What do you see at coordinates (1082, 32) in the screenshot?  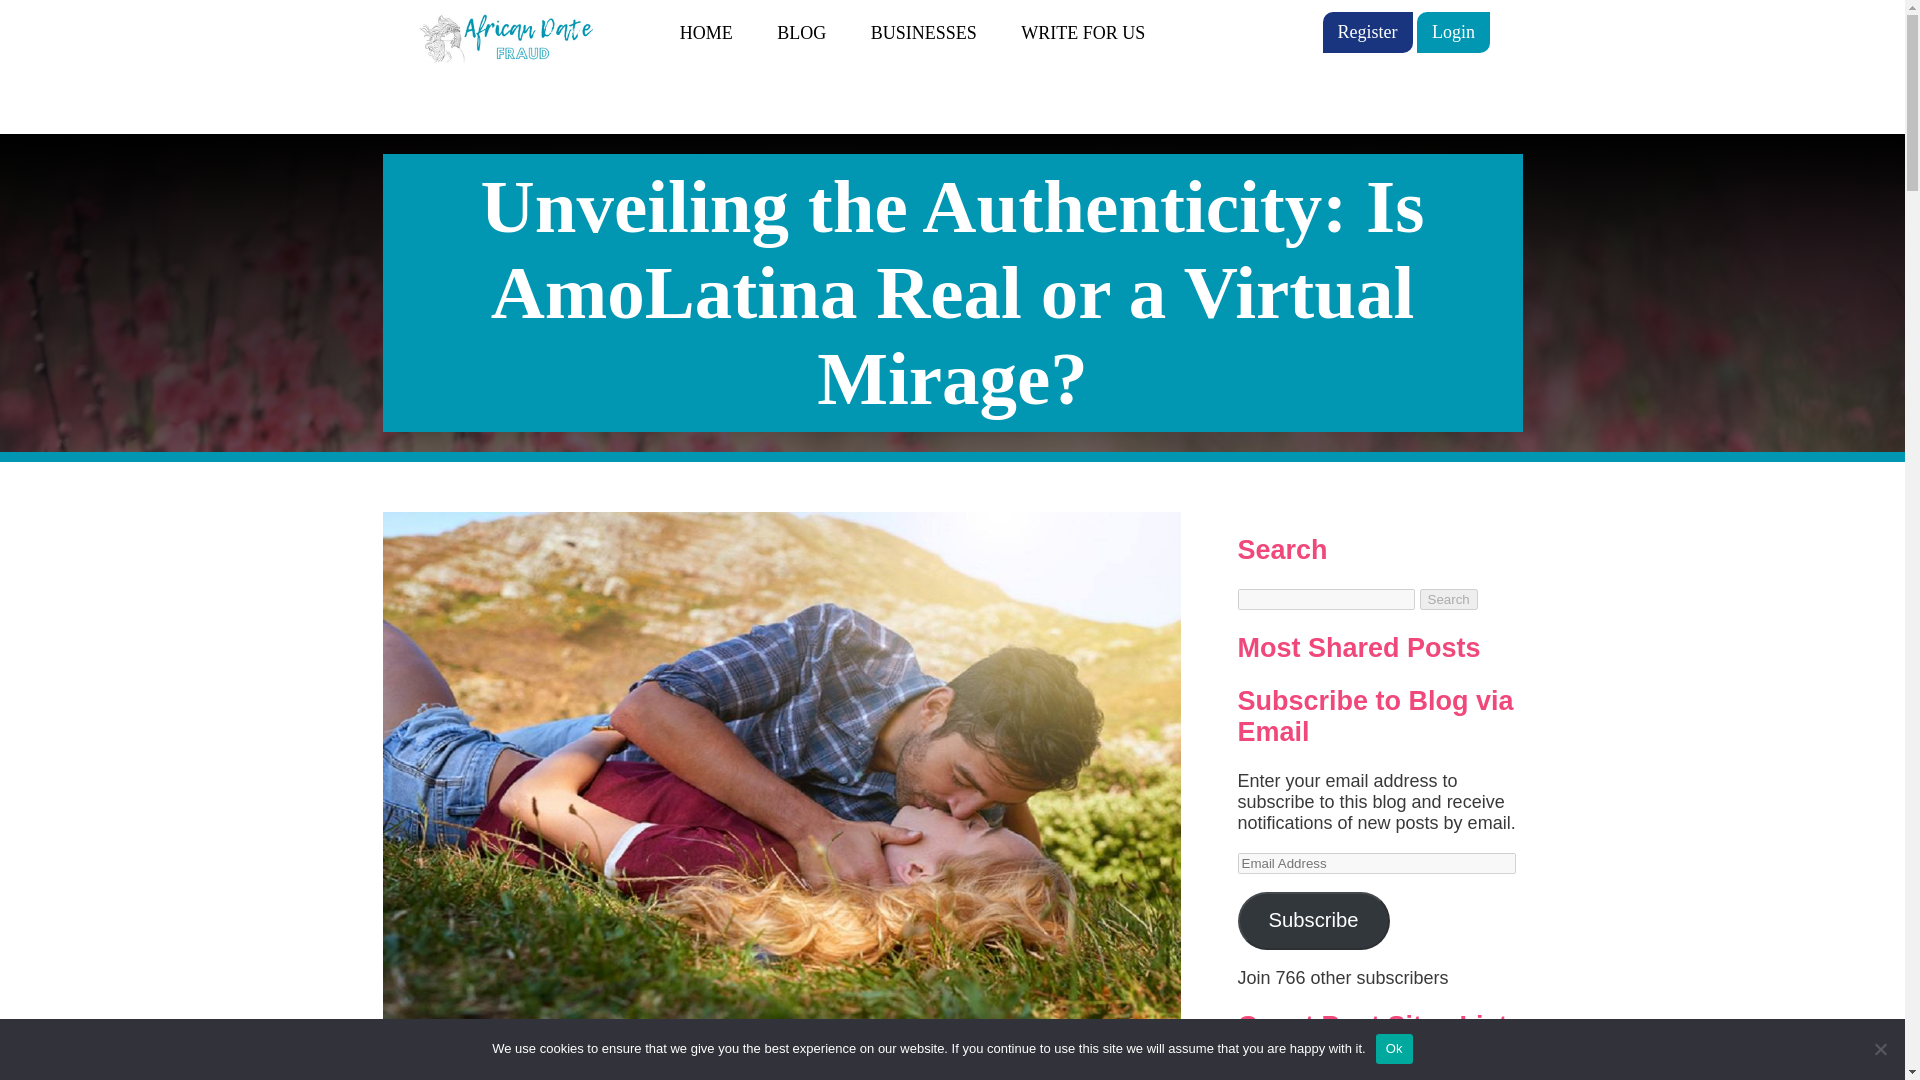 I see `WRITE FOR US` at bounding box center [1082, 32].